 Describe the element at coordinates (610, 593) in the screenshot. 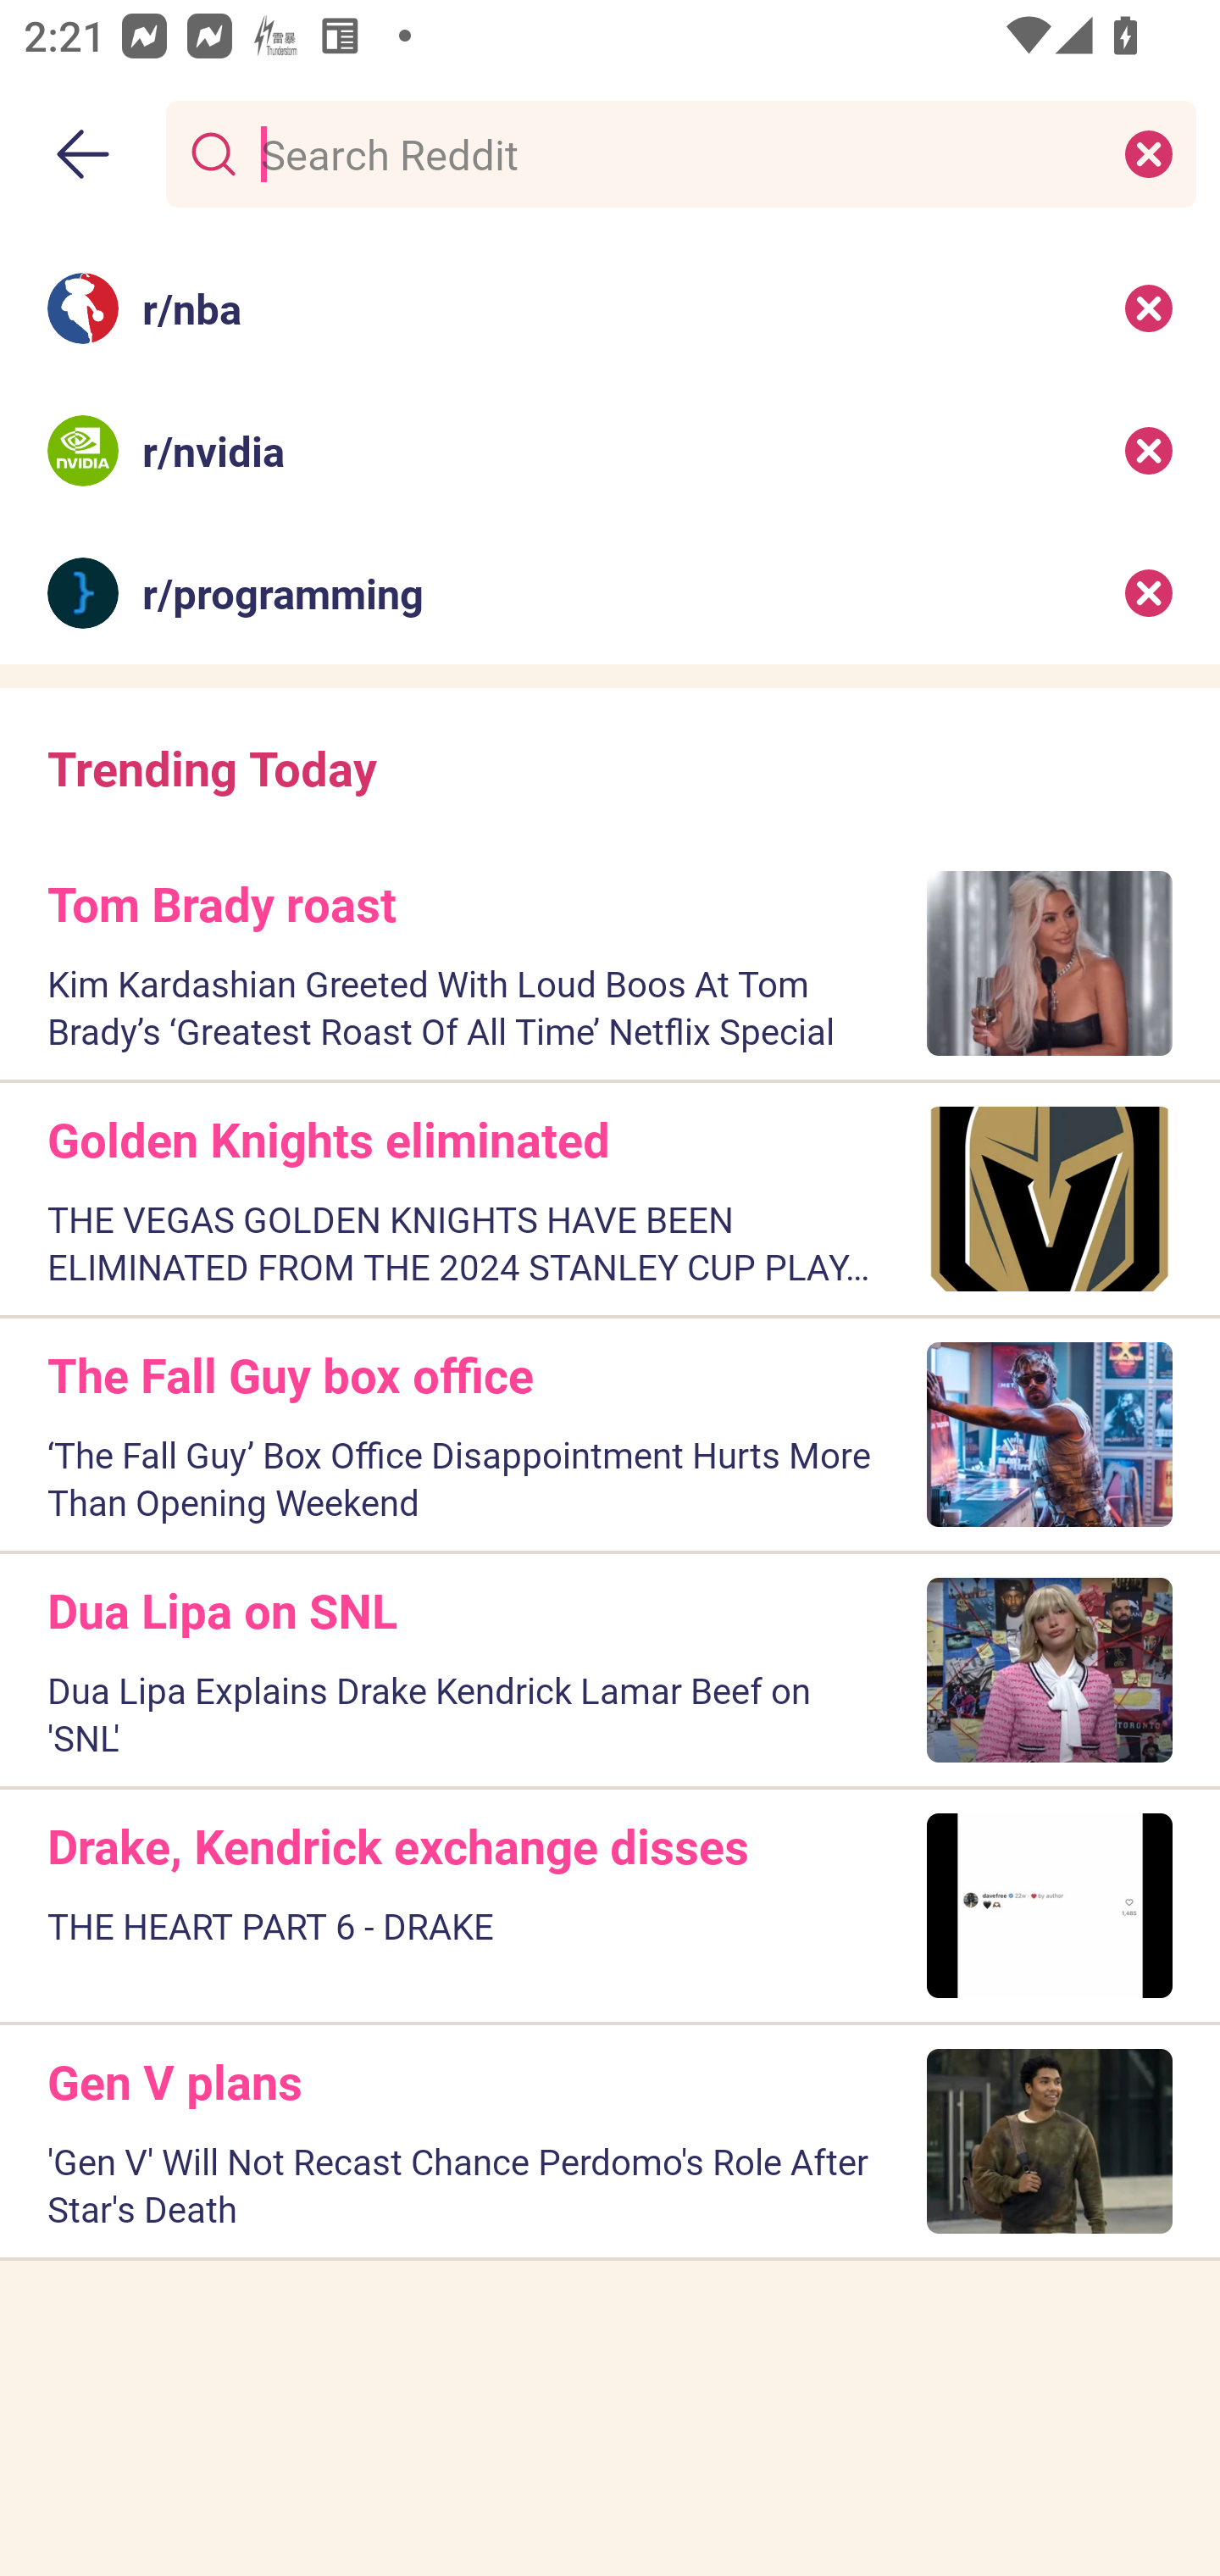

I see `r/programming Recent search: r/programming Remove` at that location.